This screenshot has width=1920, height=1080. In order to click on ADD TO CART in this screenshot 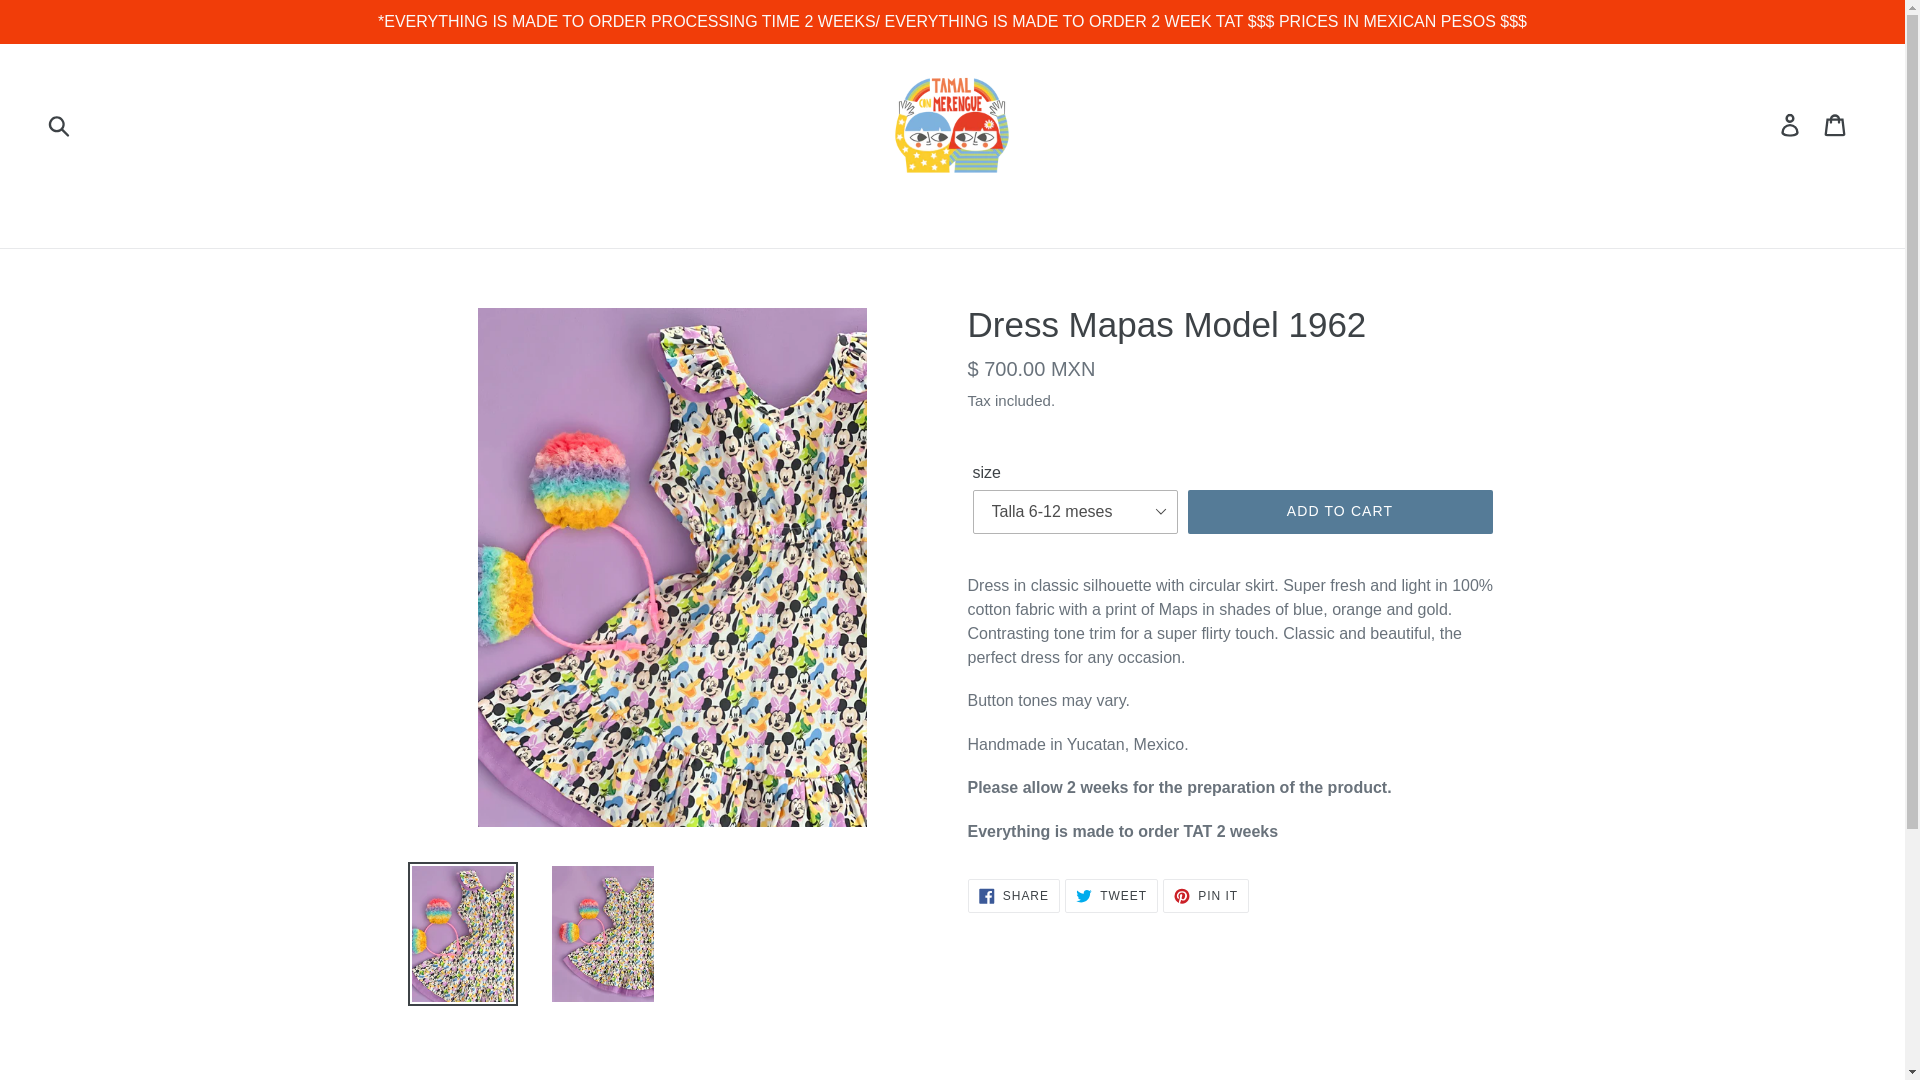, I will do `click(1013, 896)`.